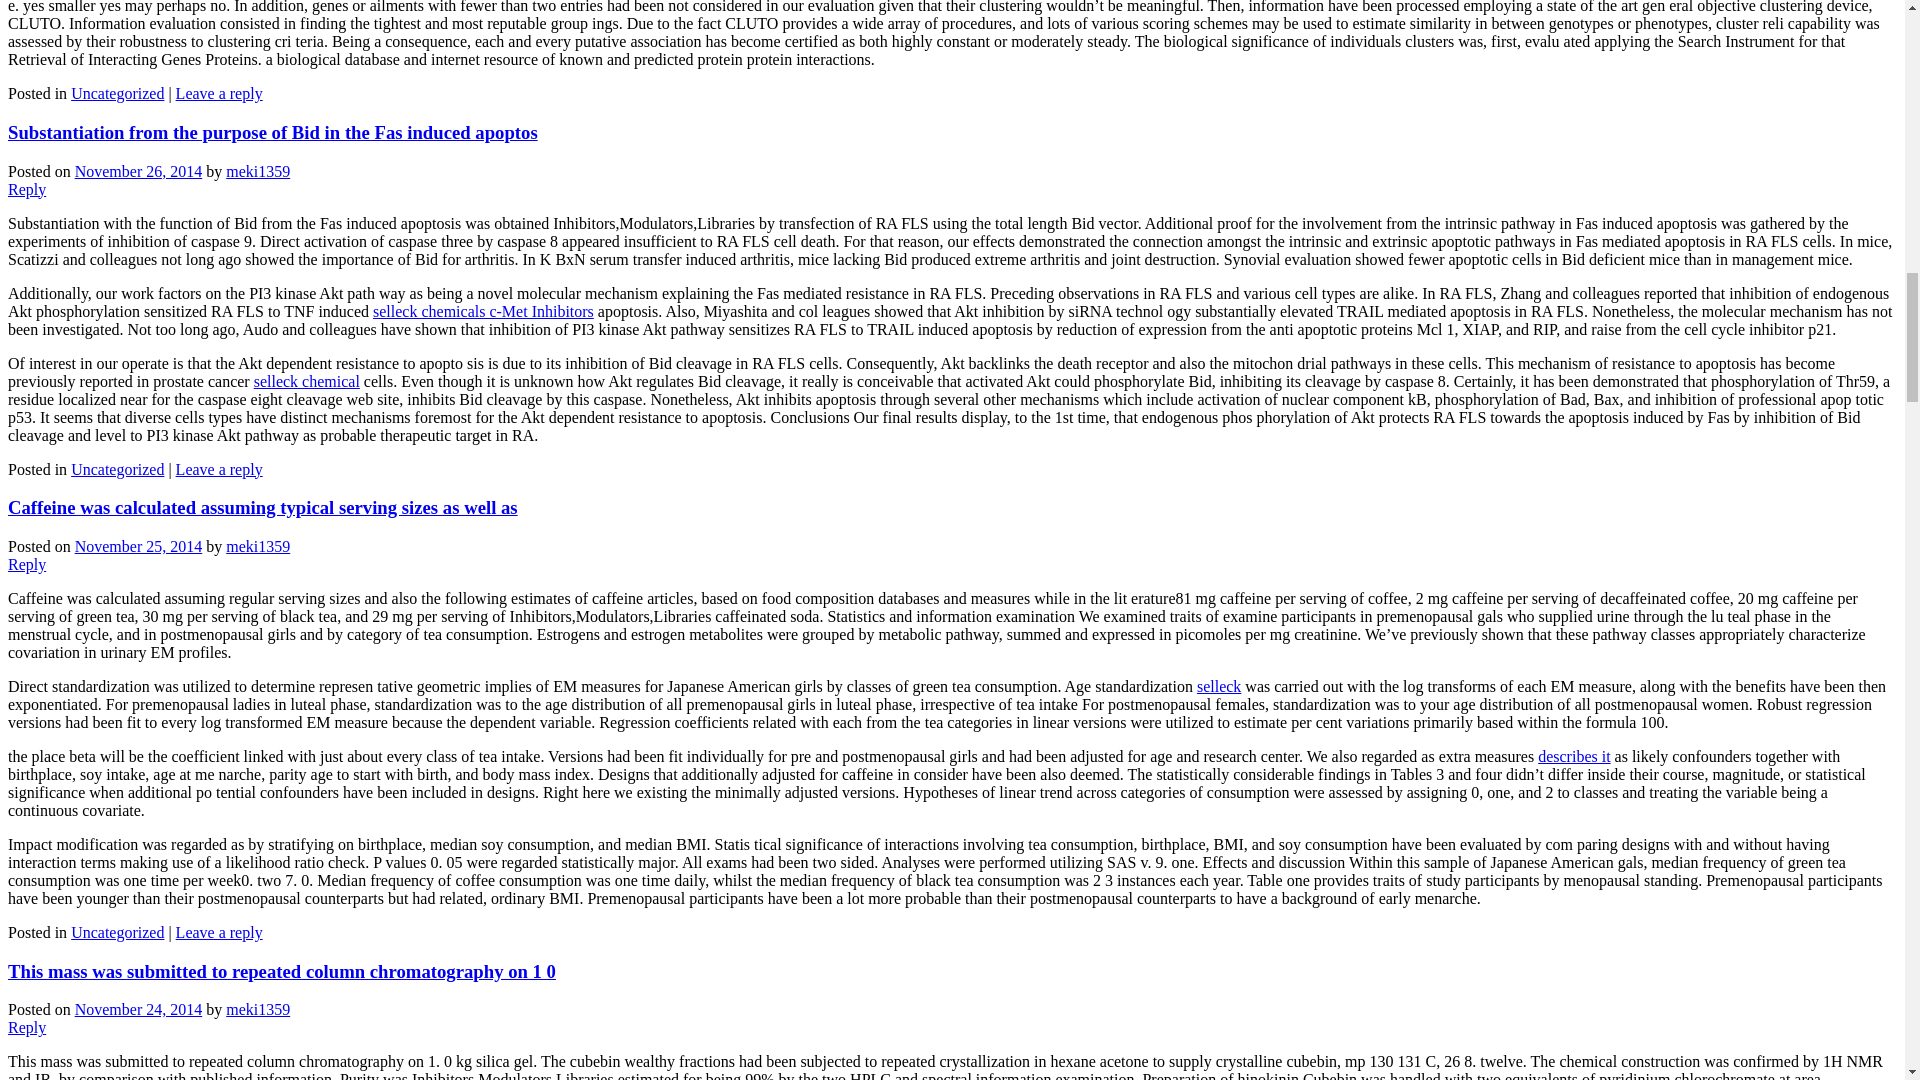 This screenshot has height=1080, width=1920. Describe the element at coordinates (117, 93) in the screenshot. I see `Uncategorized` at that location.